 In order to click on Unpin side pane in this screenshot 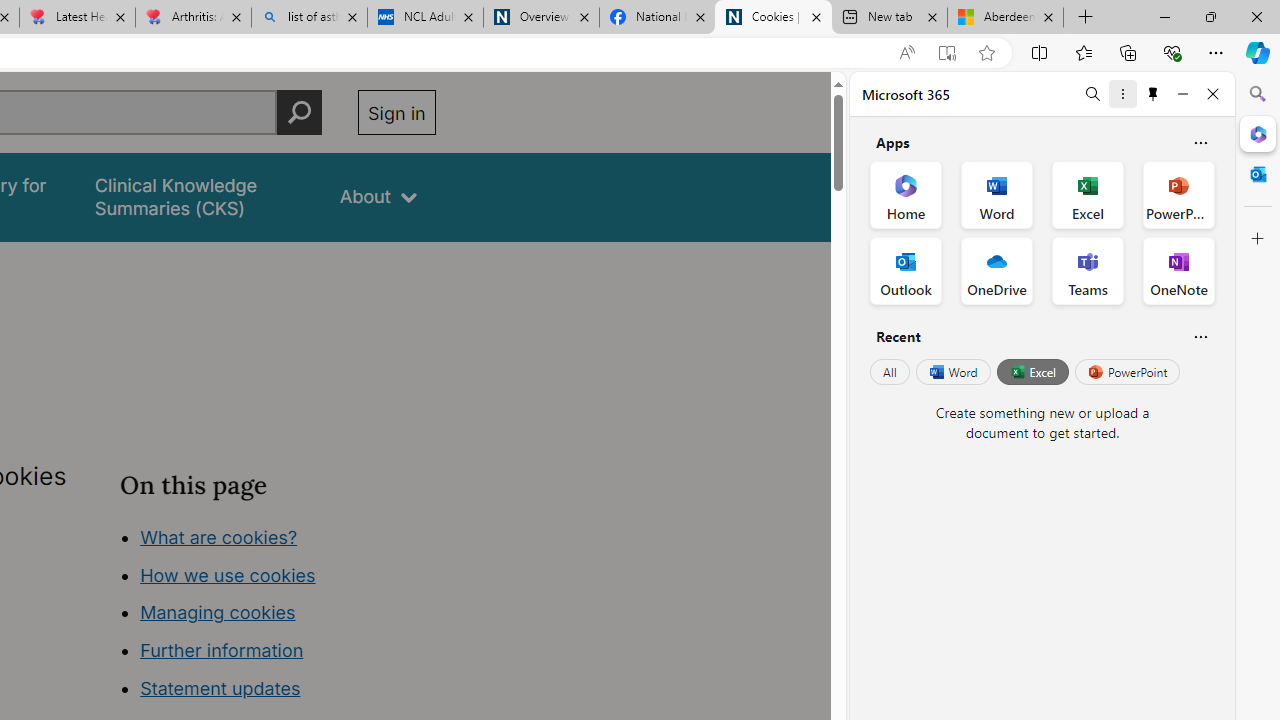, I will do `click(1153, 94)`.